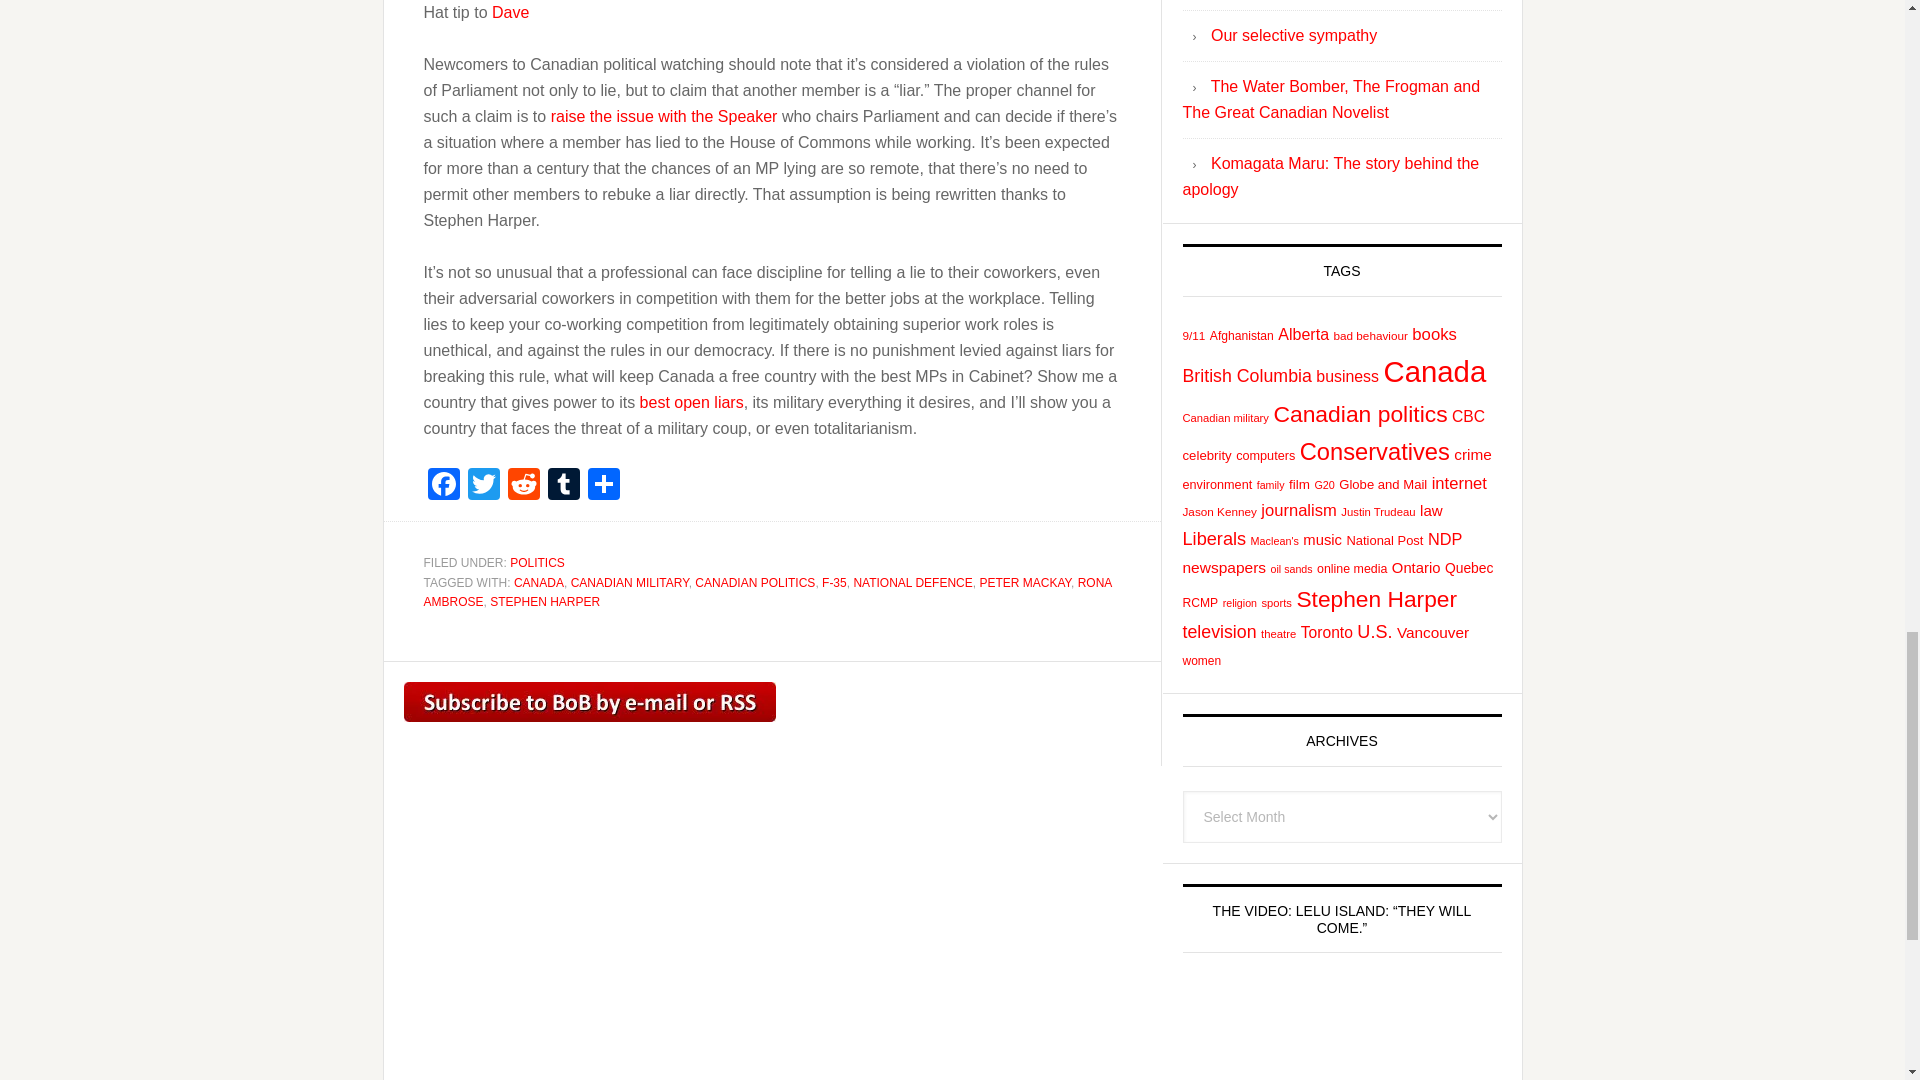  What do you see at coordinates (664, 116) in the screenshot?
I see `raise the issue with the Speaker` at bounding box center [664, 116].